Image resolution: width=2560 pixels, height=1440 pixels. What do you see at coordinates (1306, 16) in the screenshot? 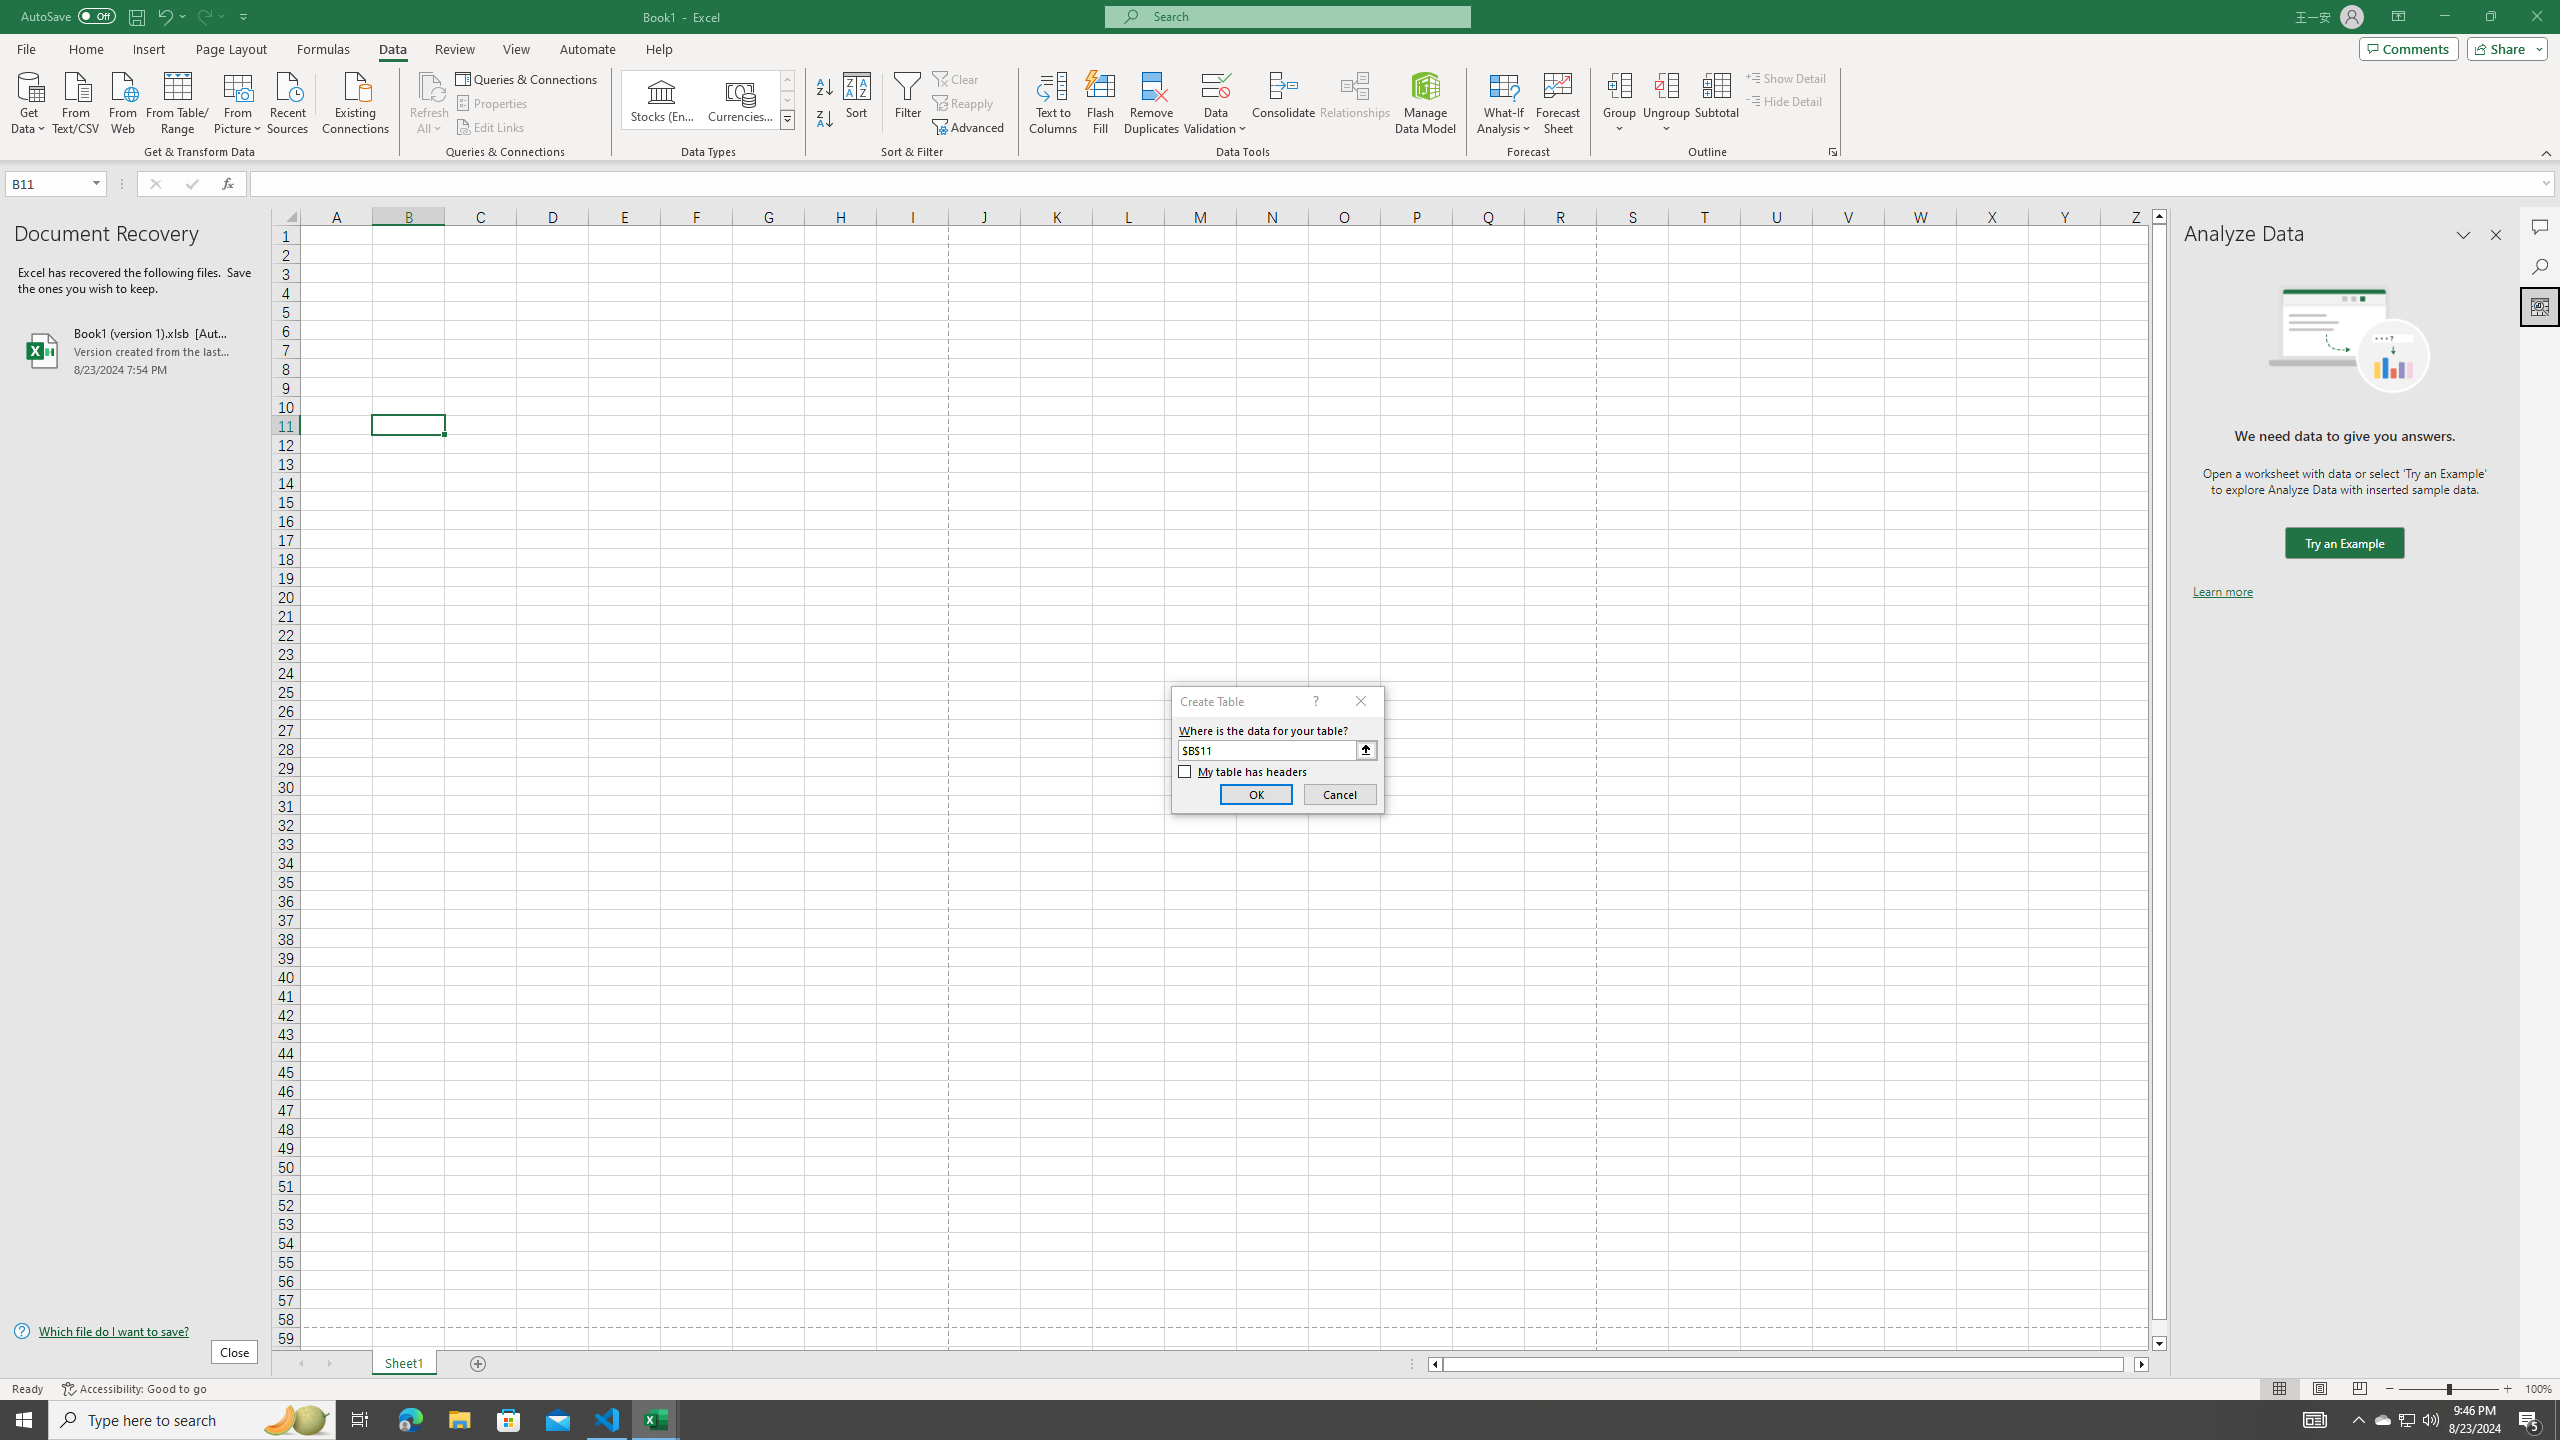
I see `Microsoft search` at bounding box center [1306, 16].